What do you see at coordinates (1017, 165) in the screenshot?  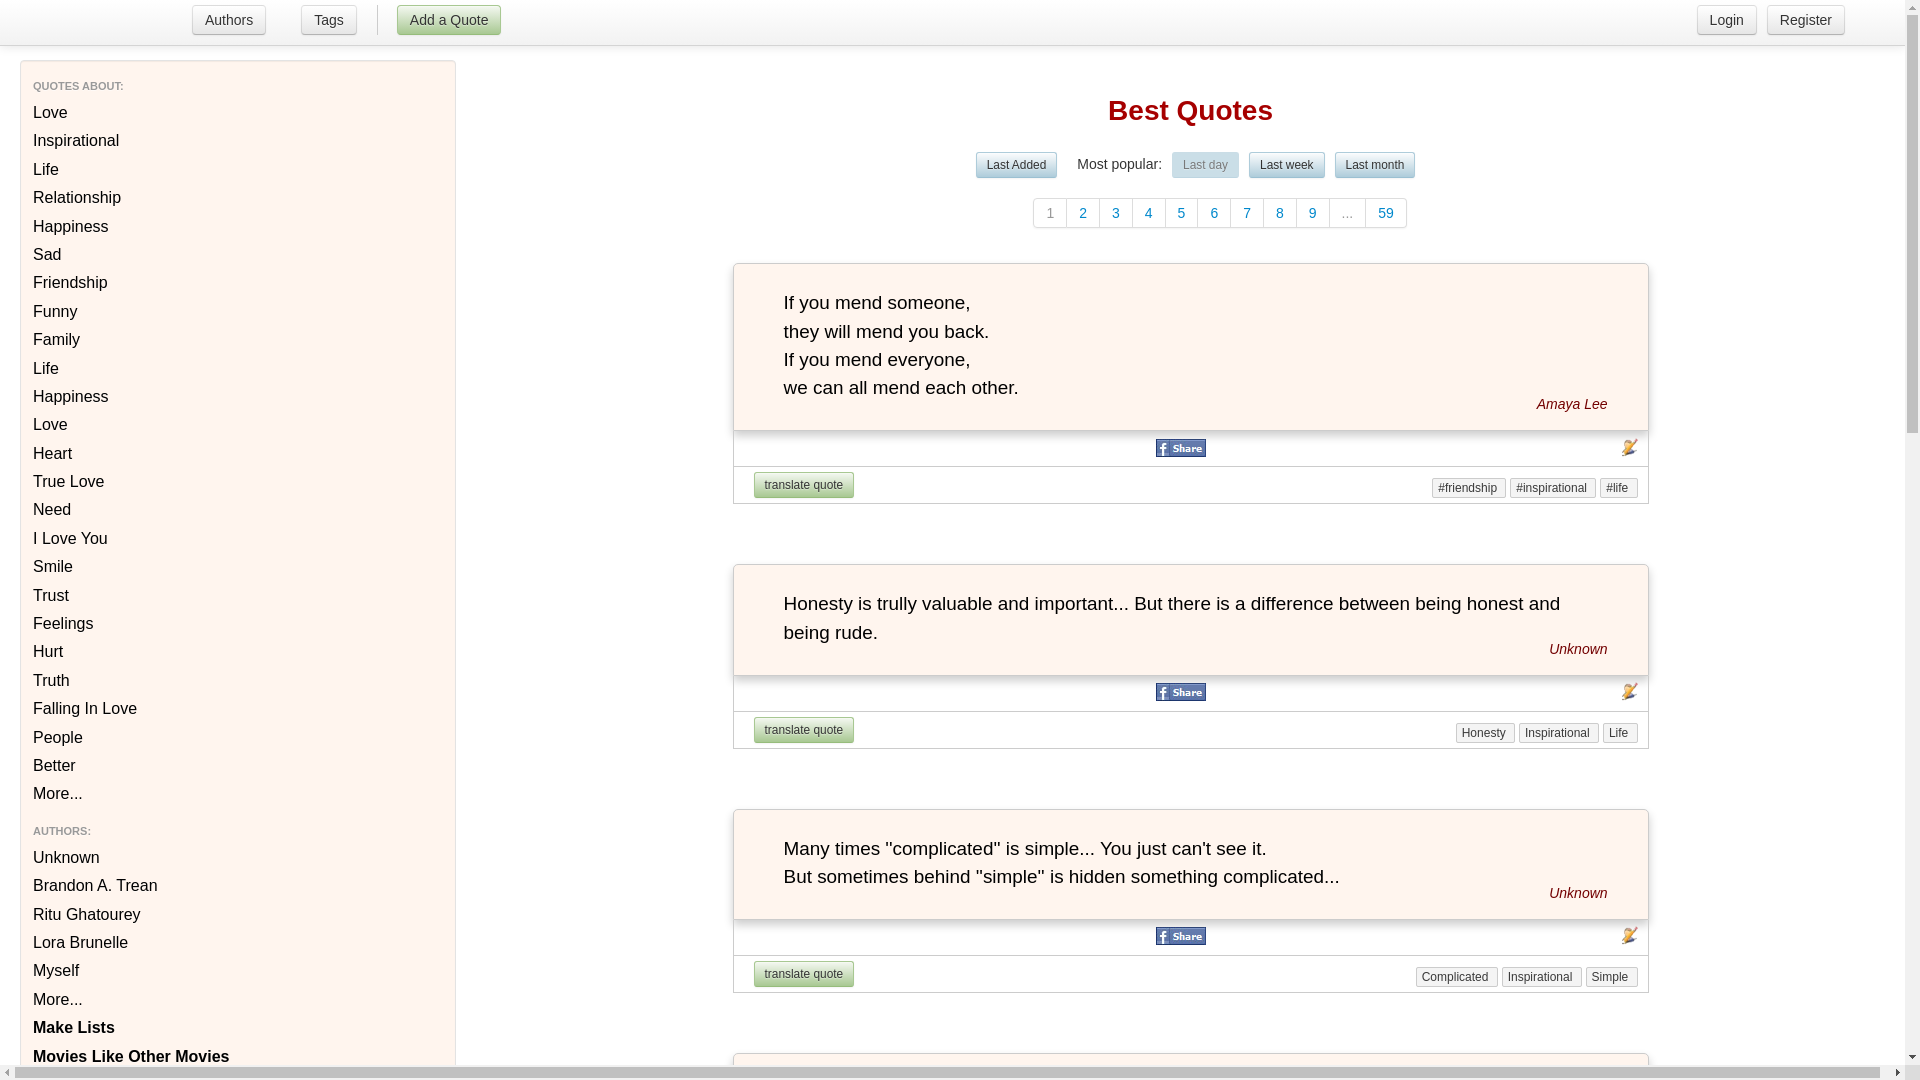 I see `Last Added` at bounding box center [1017, 165].